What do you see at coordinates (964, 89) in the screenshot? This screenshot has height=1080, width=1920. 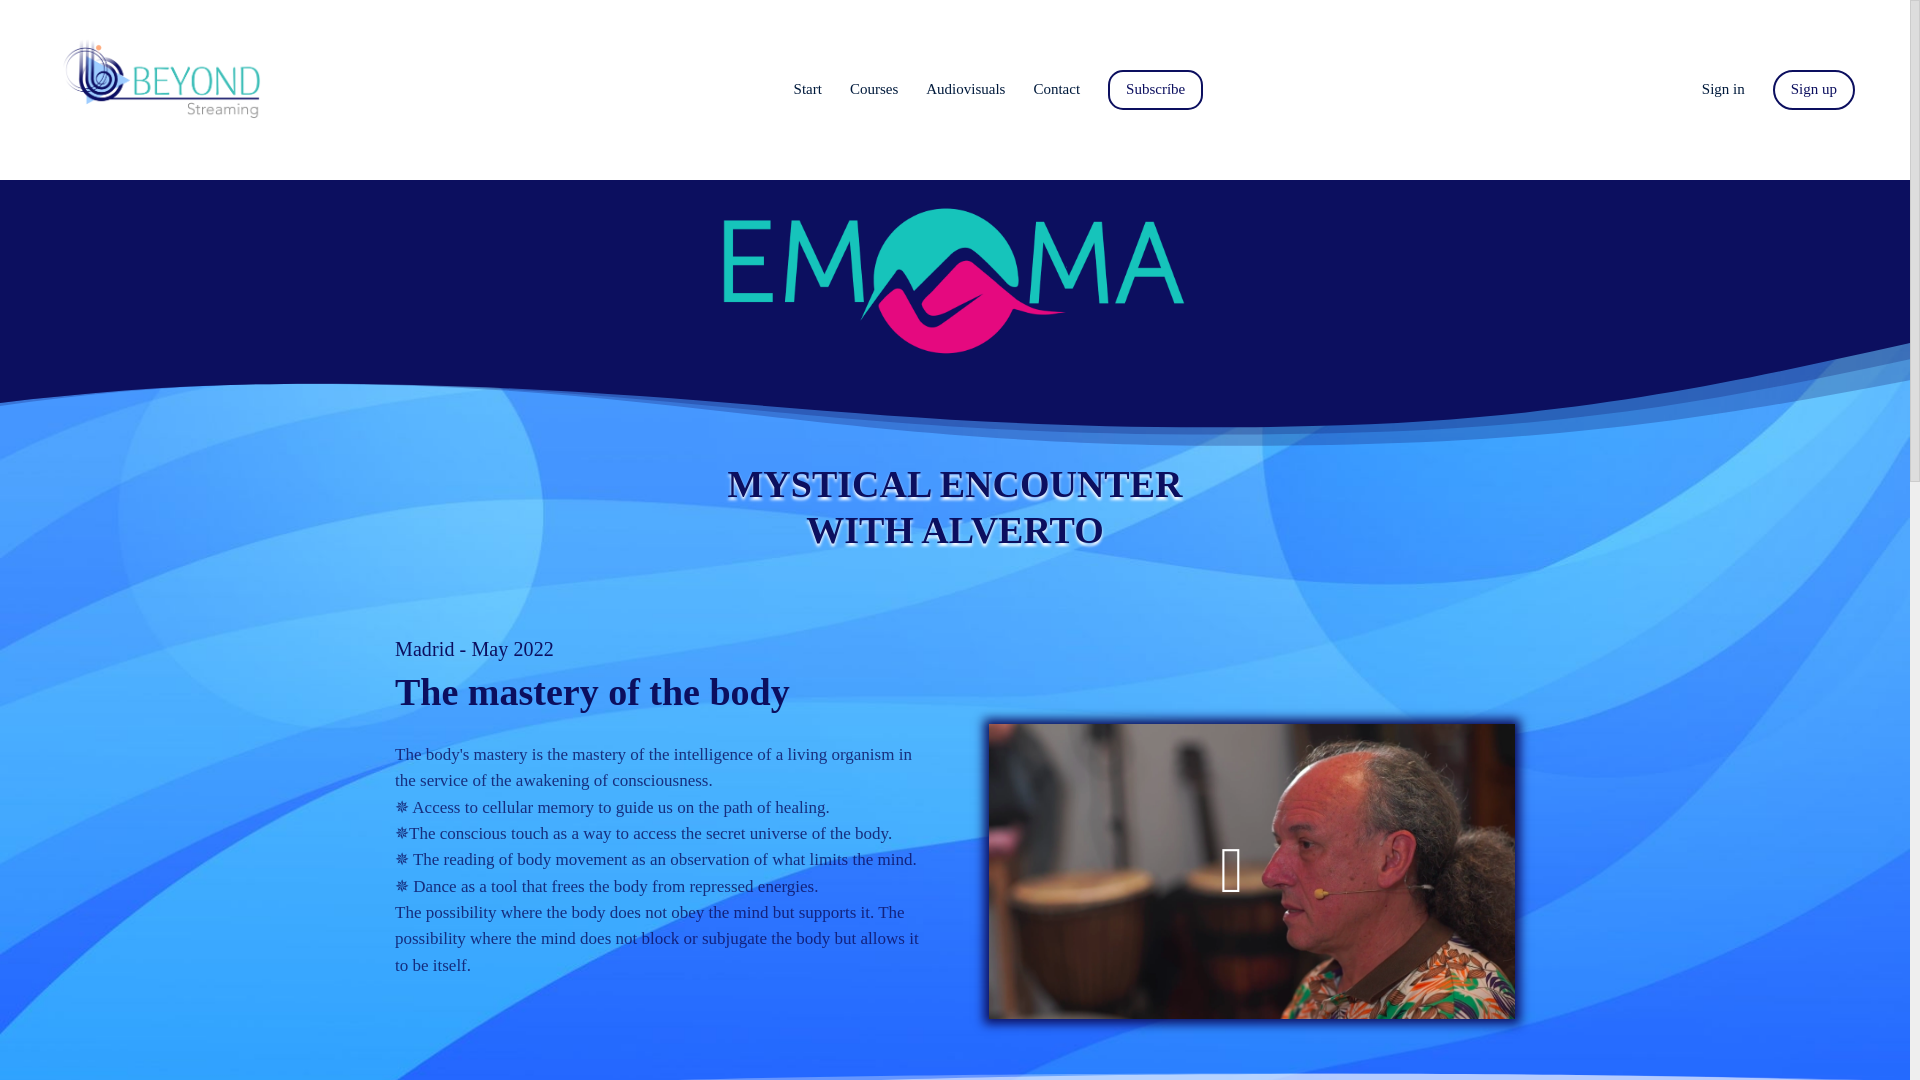 I see `Audiovisuals` at bounding box center [964, 89].